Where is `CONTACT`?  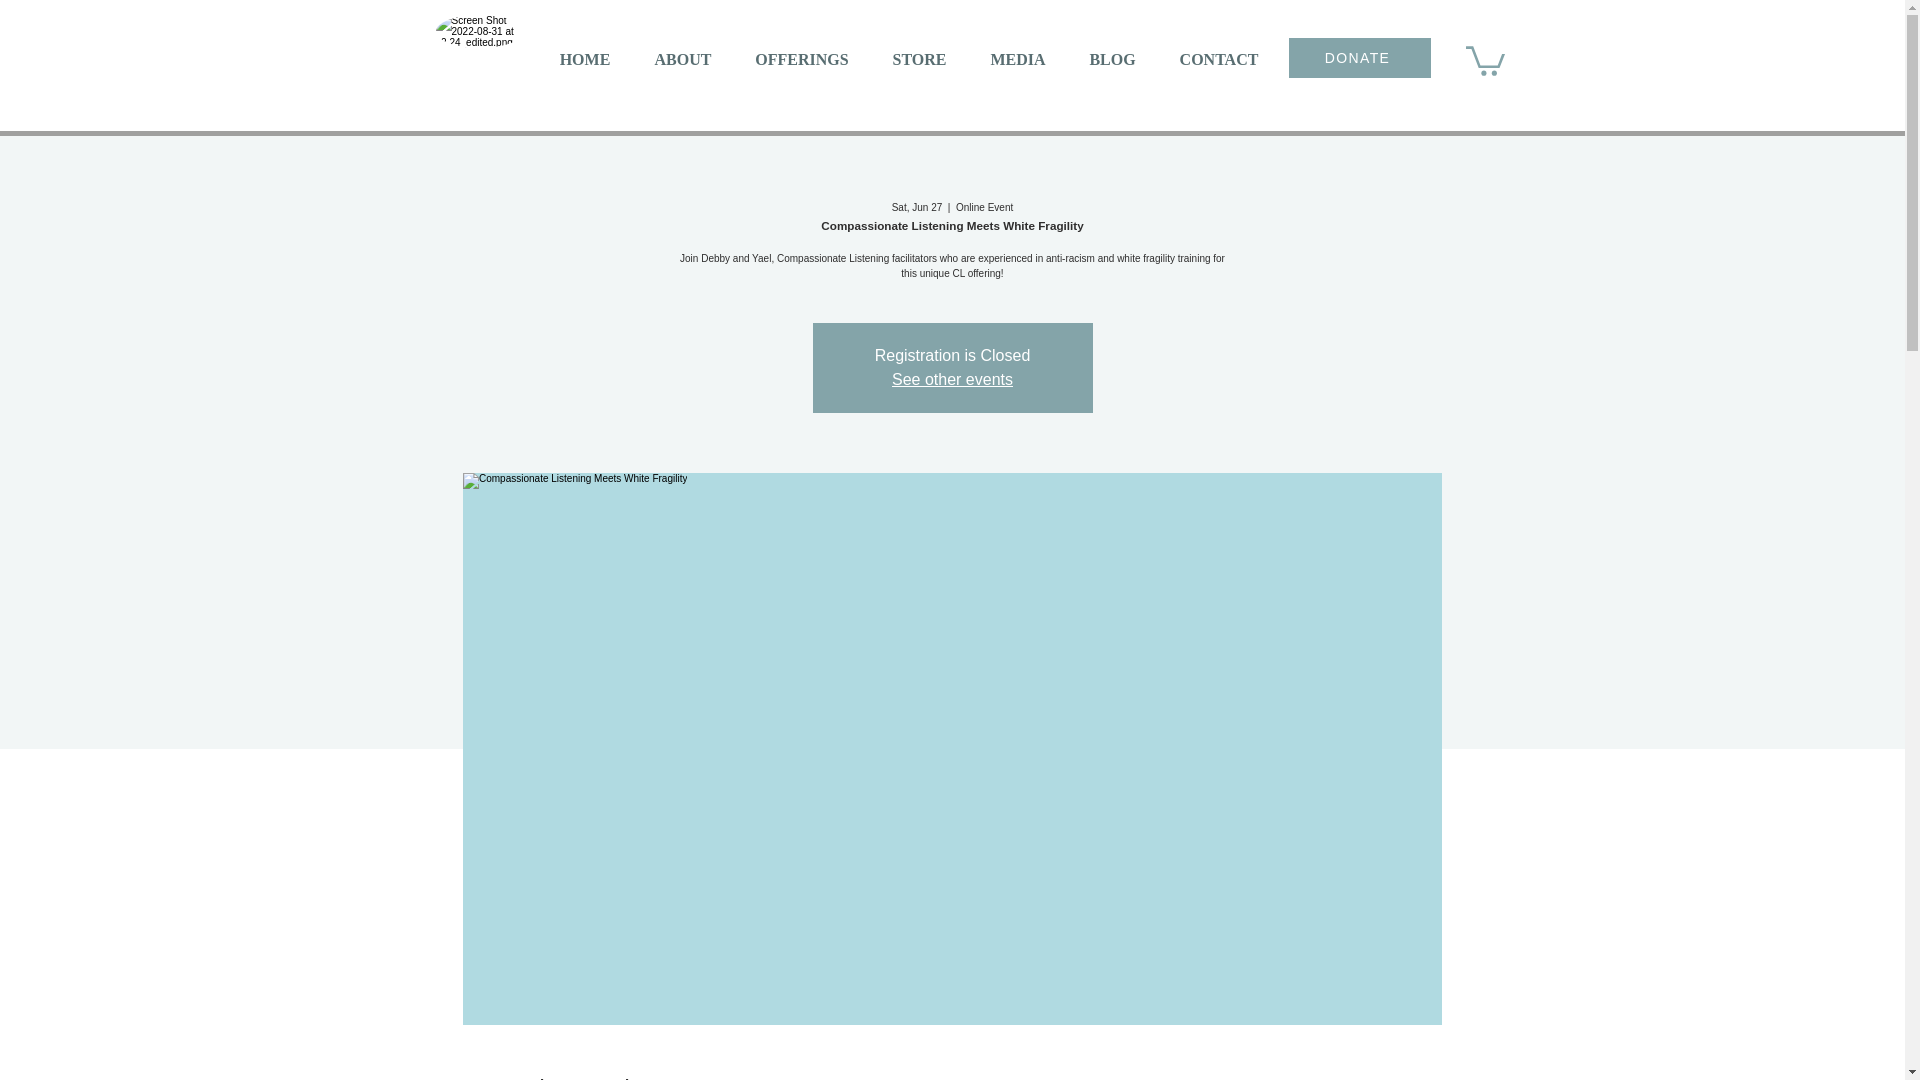
CONTACT is located at coordinates (1218, 59).